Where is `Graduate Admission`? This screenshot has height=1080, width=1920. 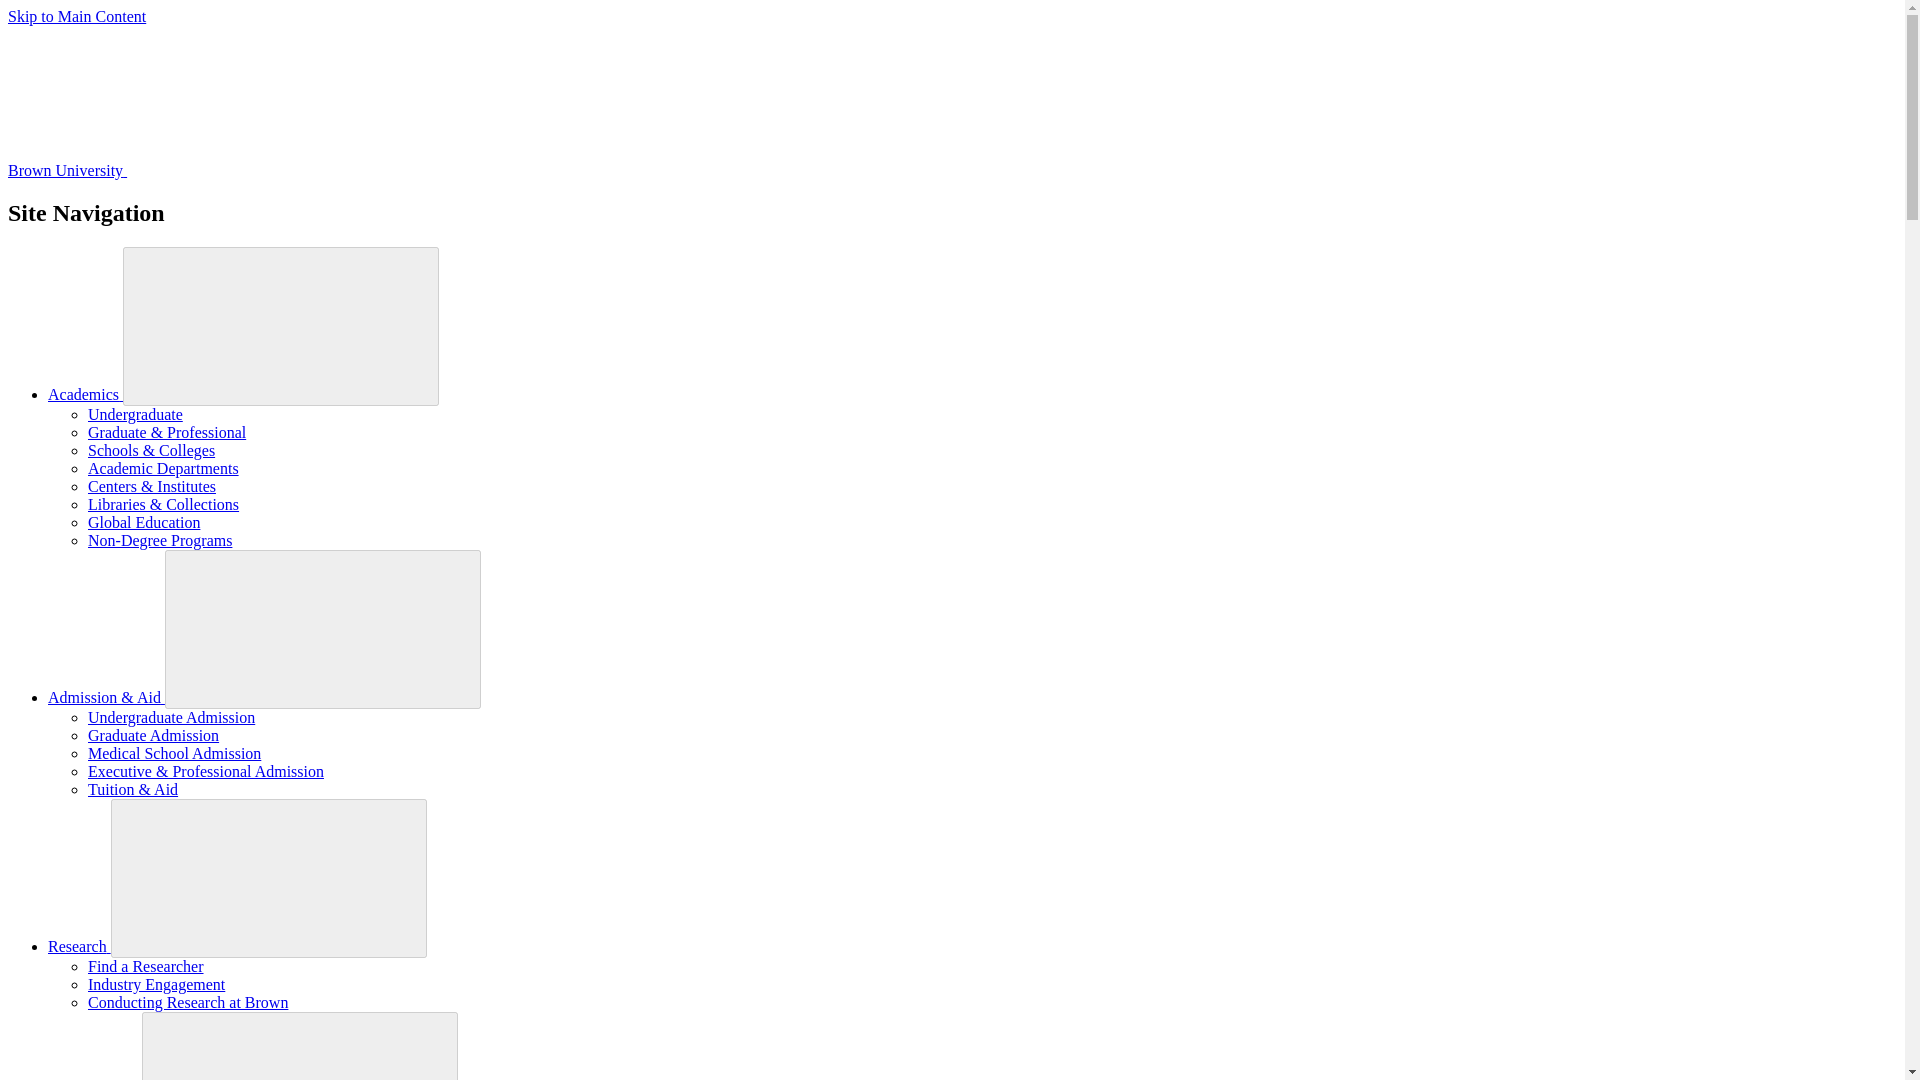
Graduate Admission is located at coordinates (153, 735).